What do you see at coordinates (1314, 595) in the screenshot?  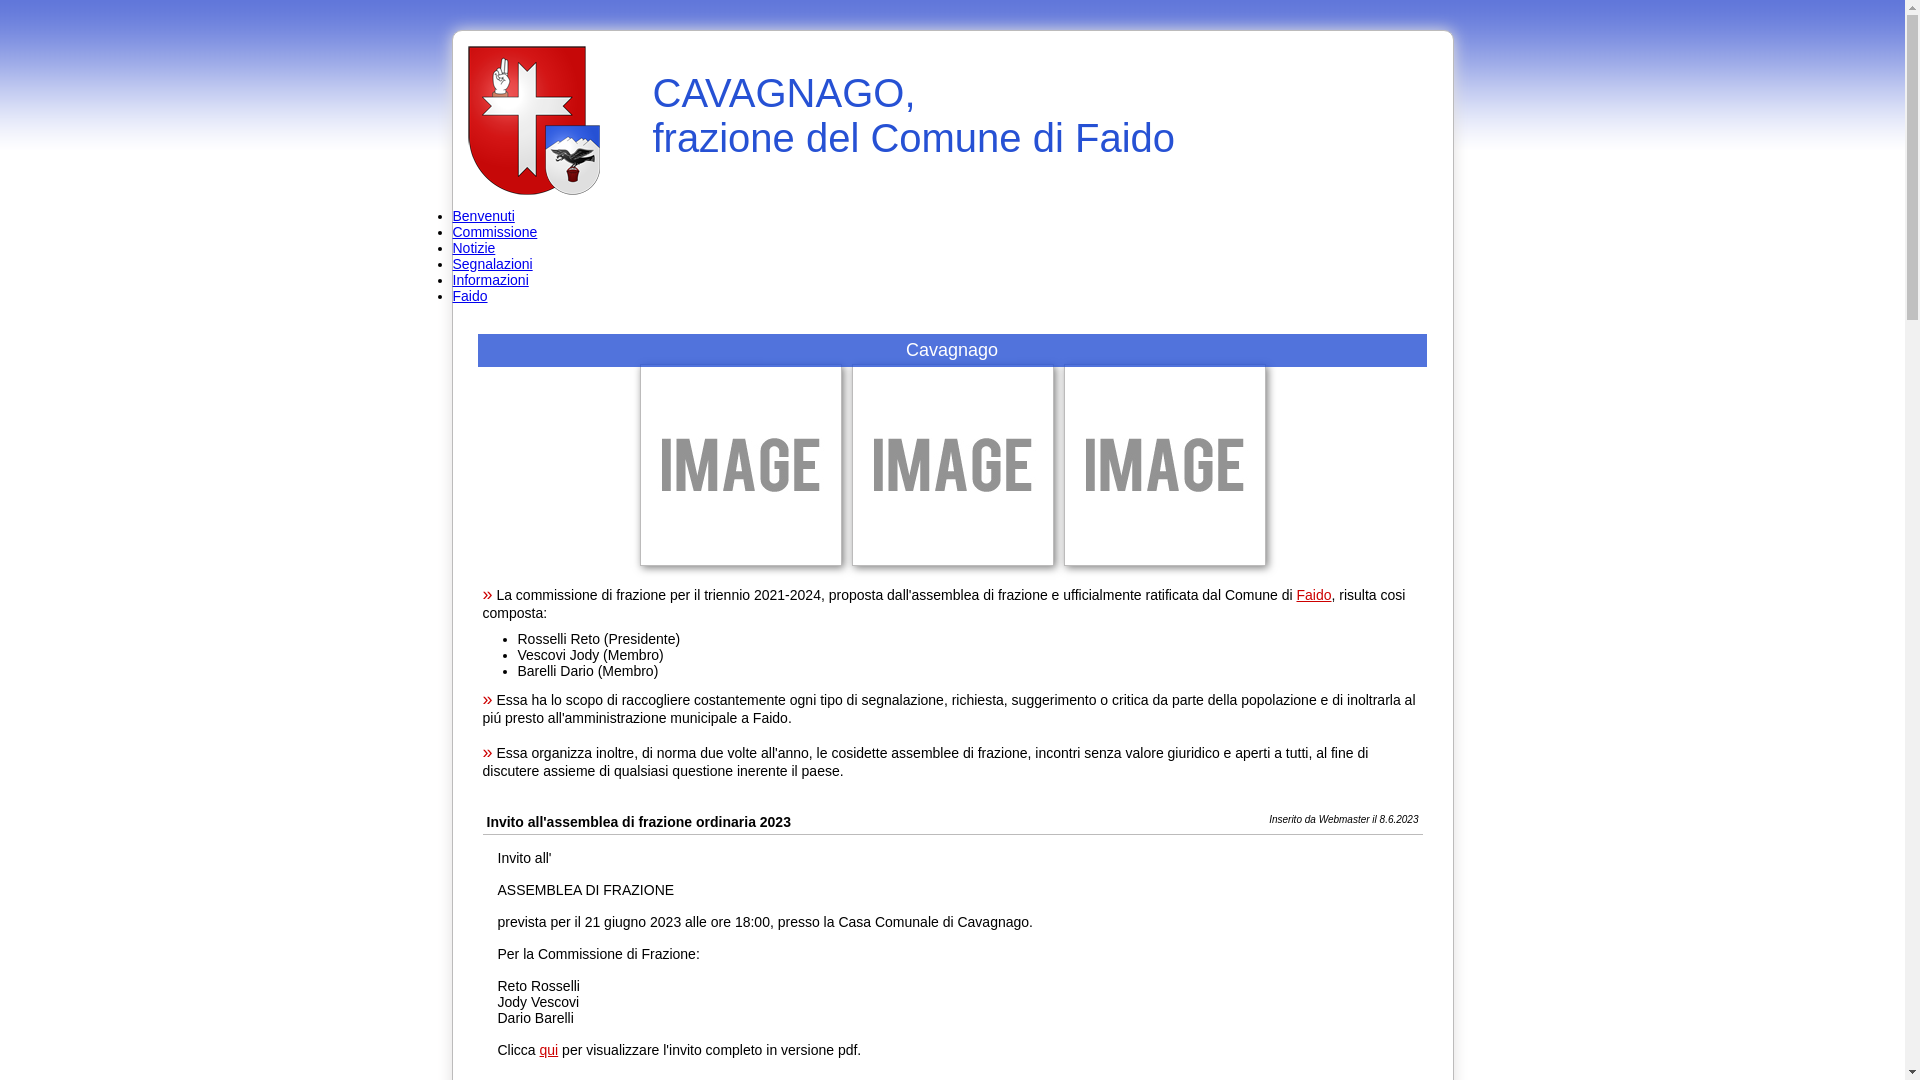 I see `Faido` at bounding box center [1314, 595].